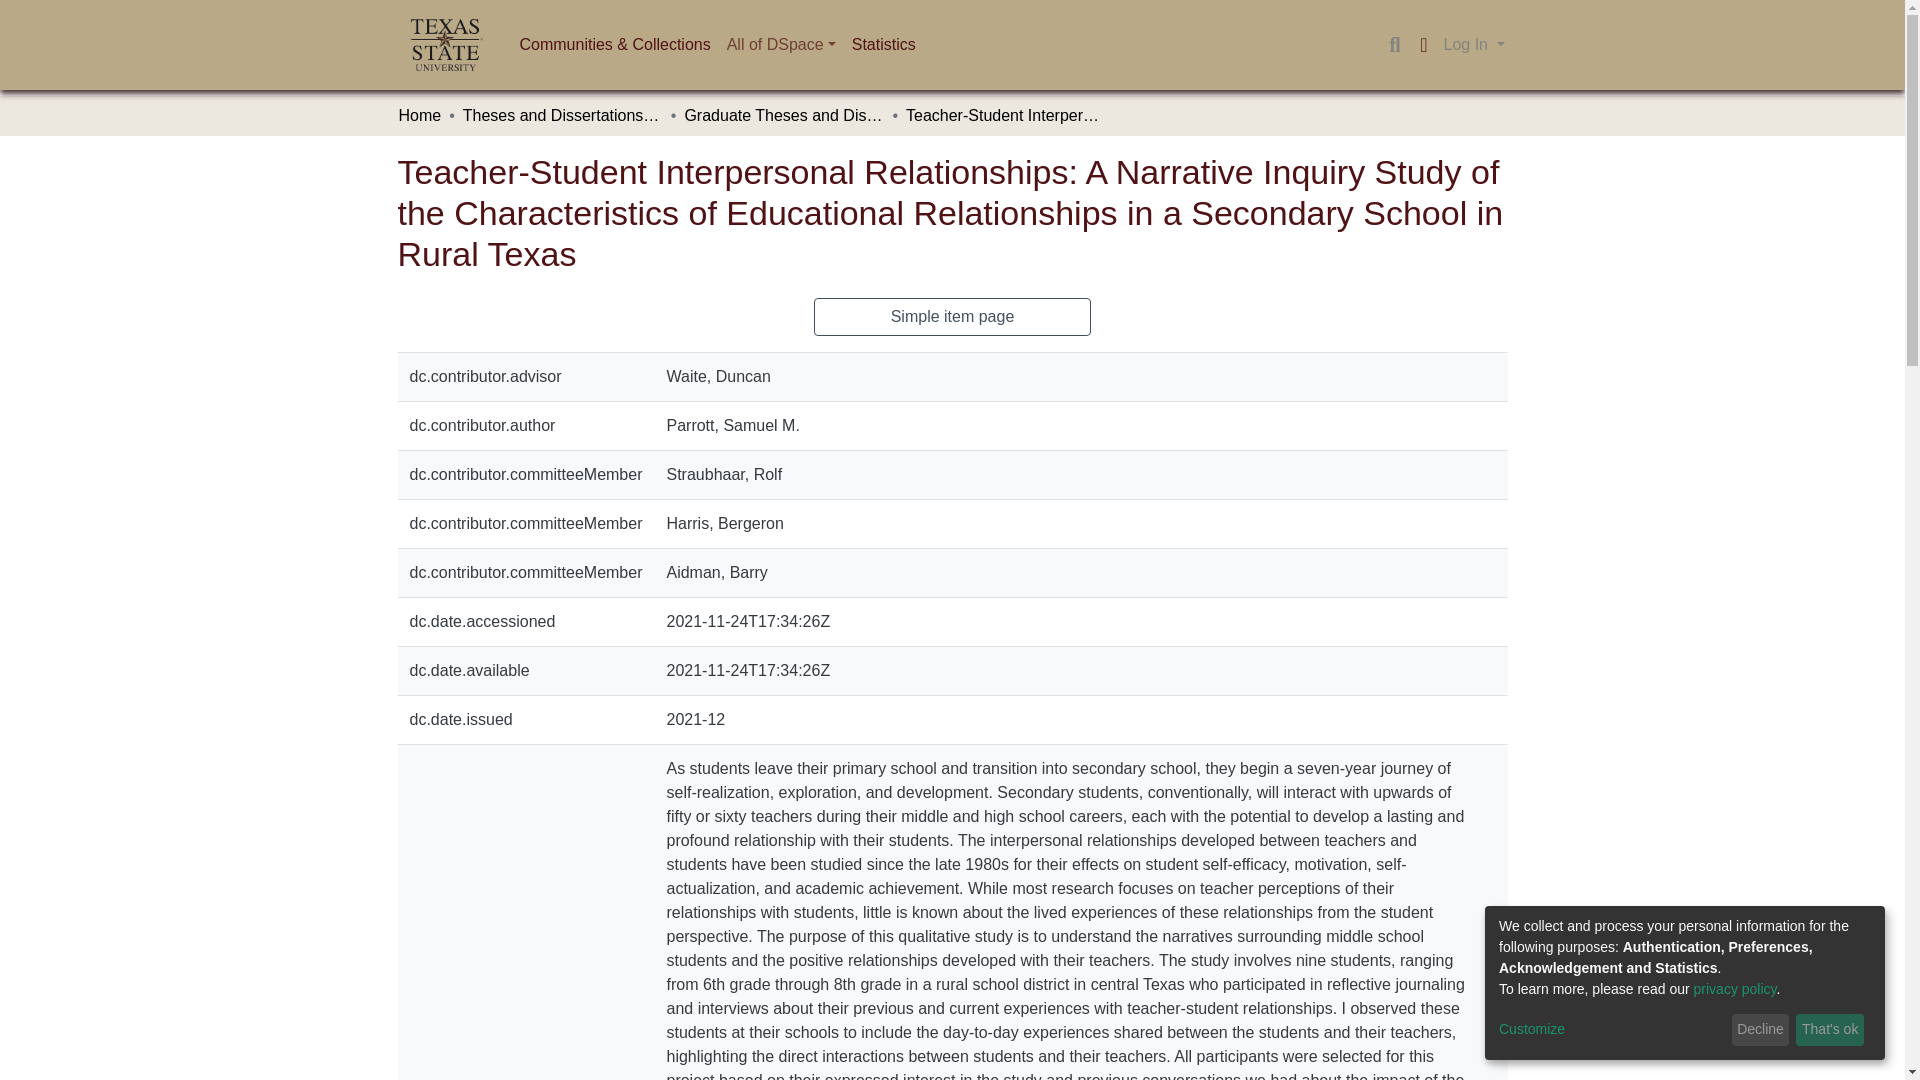 This screenshot has width=1920, height=1080. I want to click on Language switch, so click(1424, 45).